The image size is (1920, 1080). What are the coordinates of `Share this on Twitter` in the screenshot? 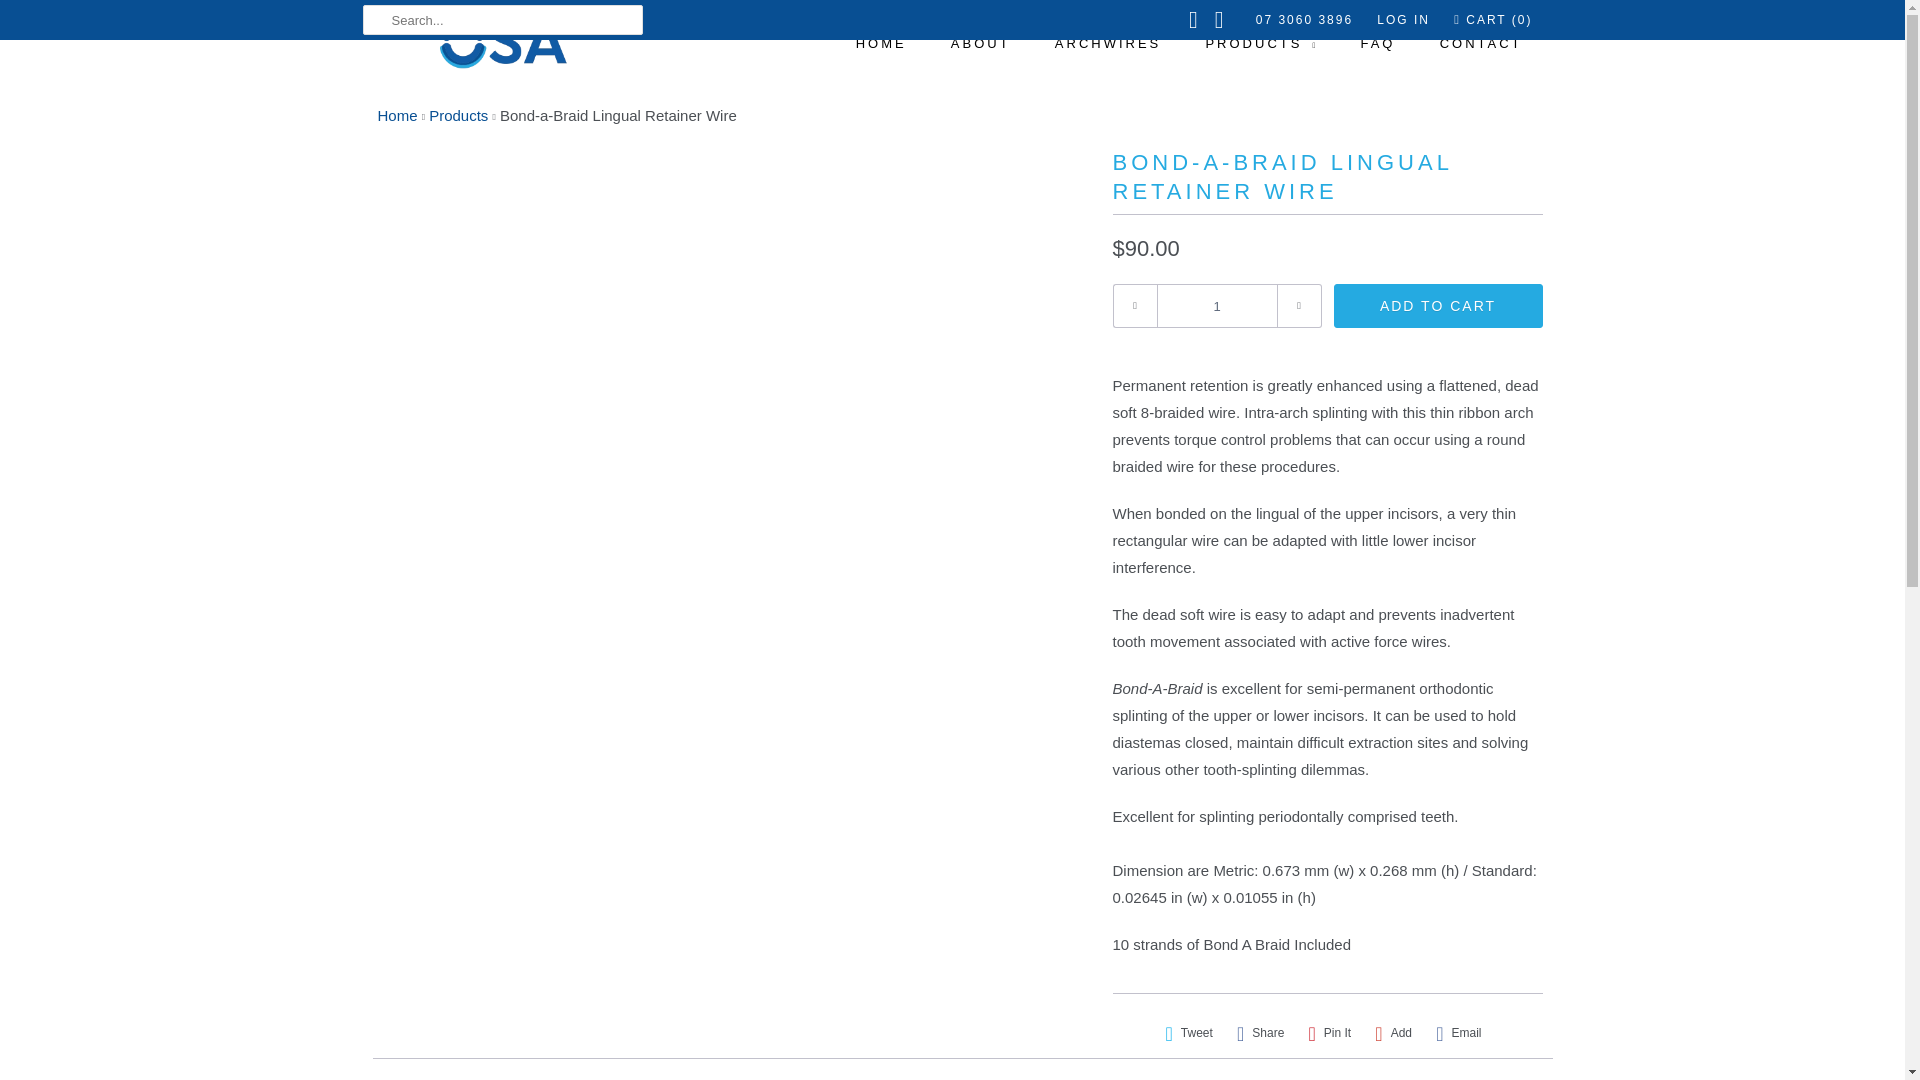 It's located at (1188, 1033).